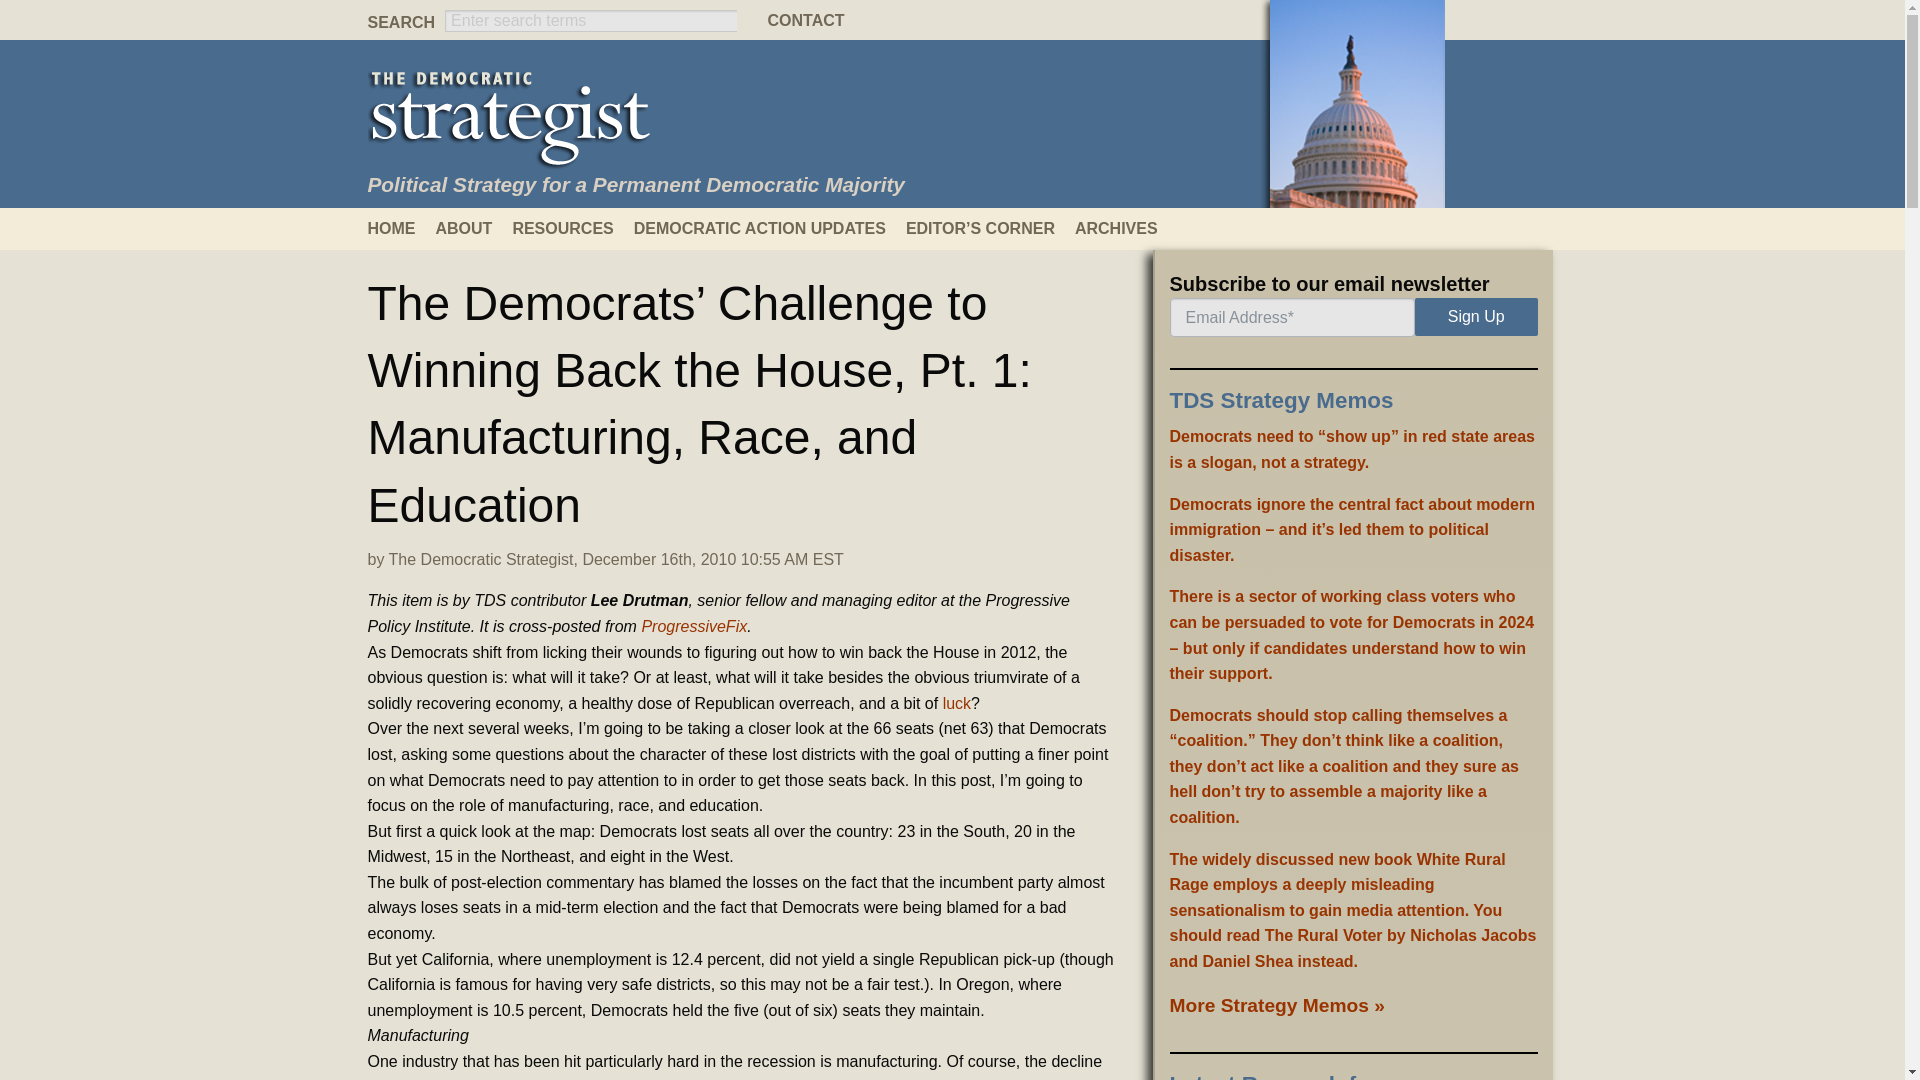  I want to click on RESOURCES, so click(572, 228).